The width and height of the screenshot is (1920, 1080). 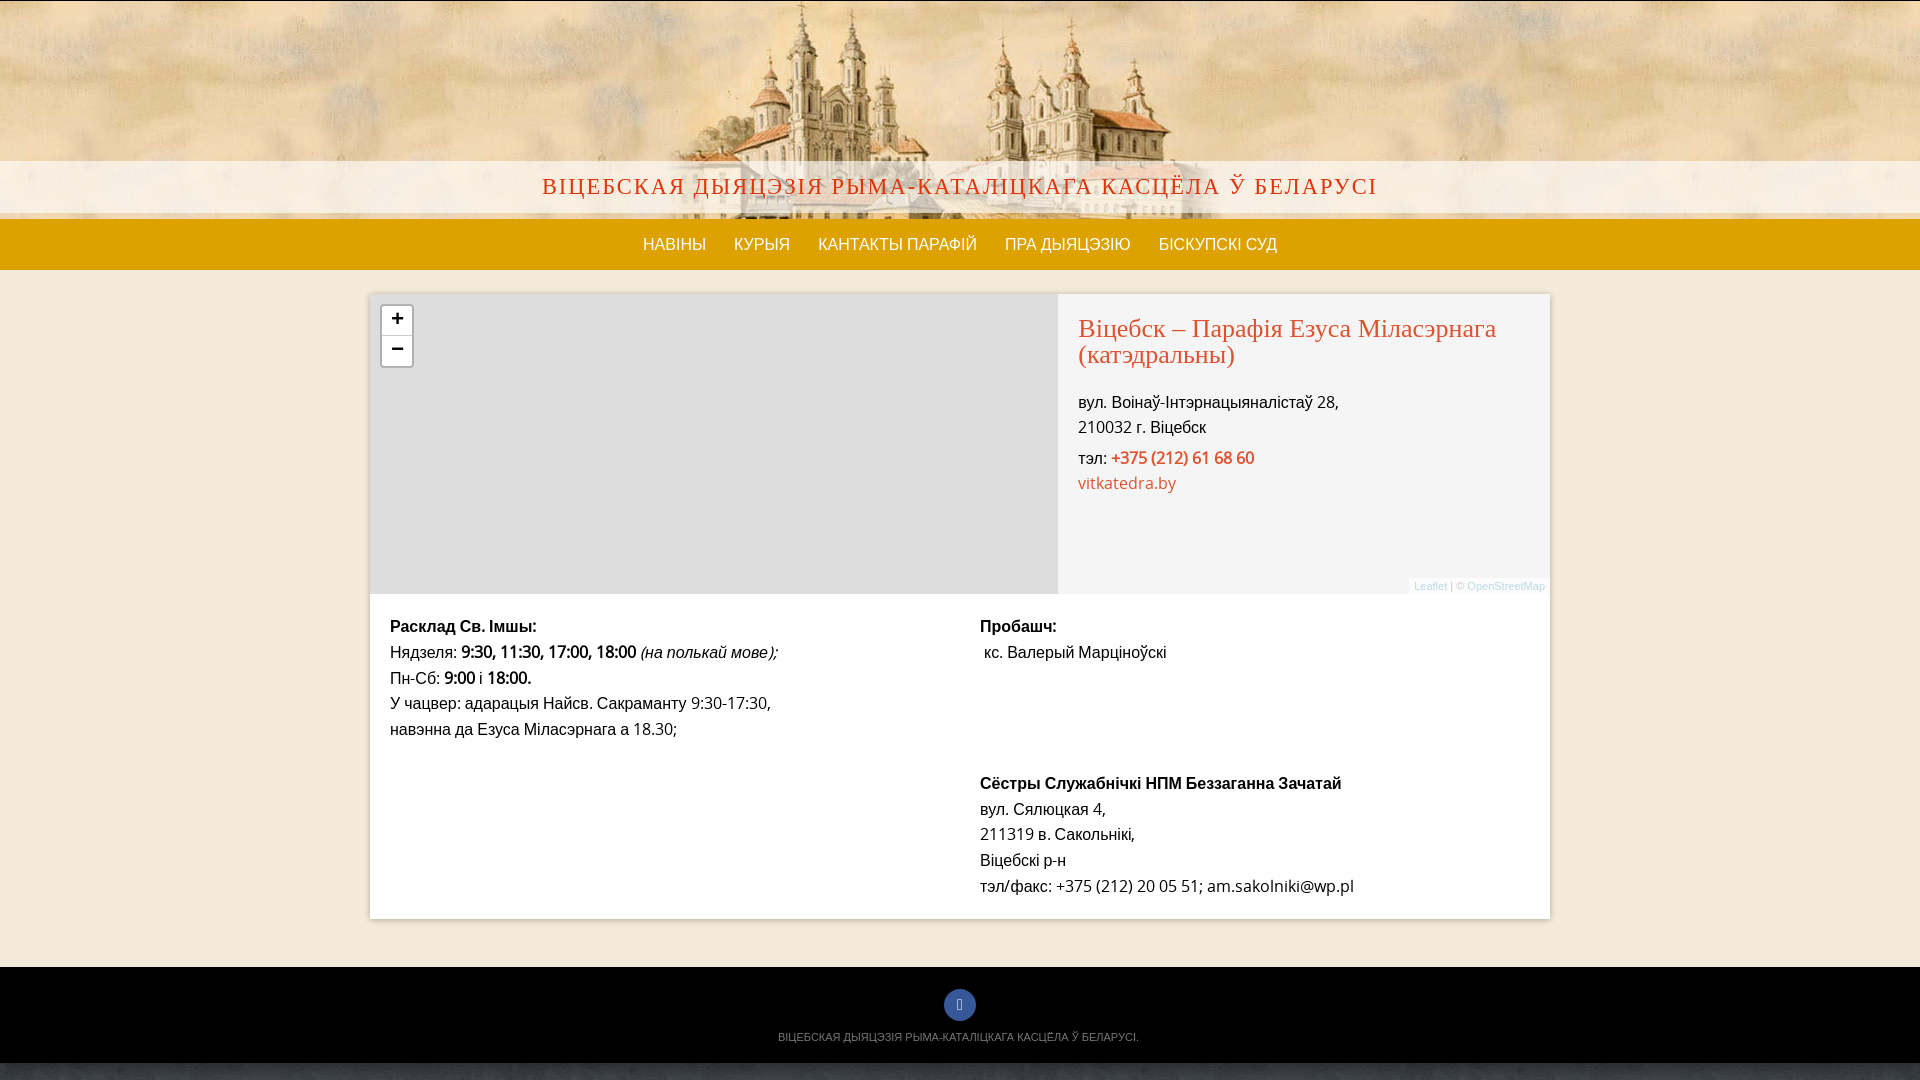 I want to click on Skip to content, so click(x=370, y=220).